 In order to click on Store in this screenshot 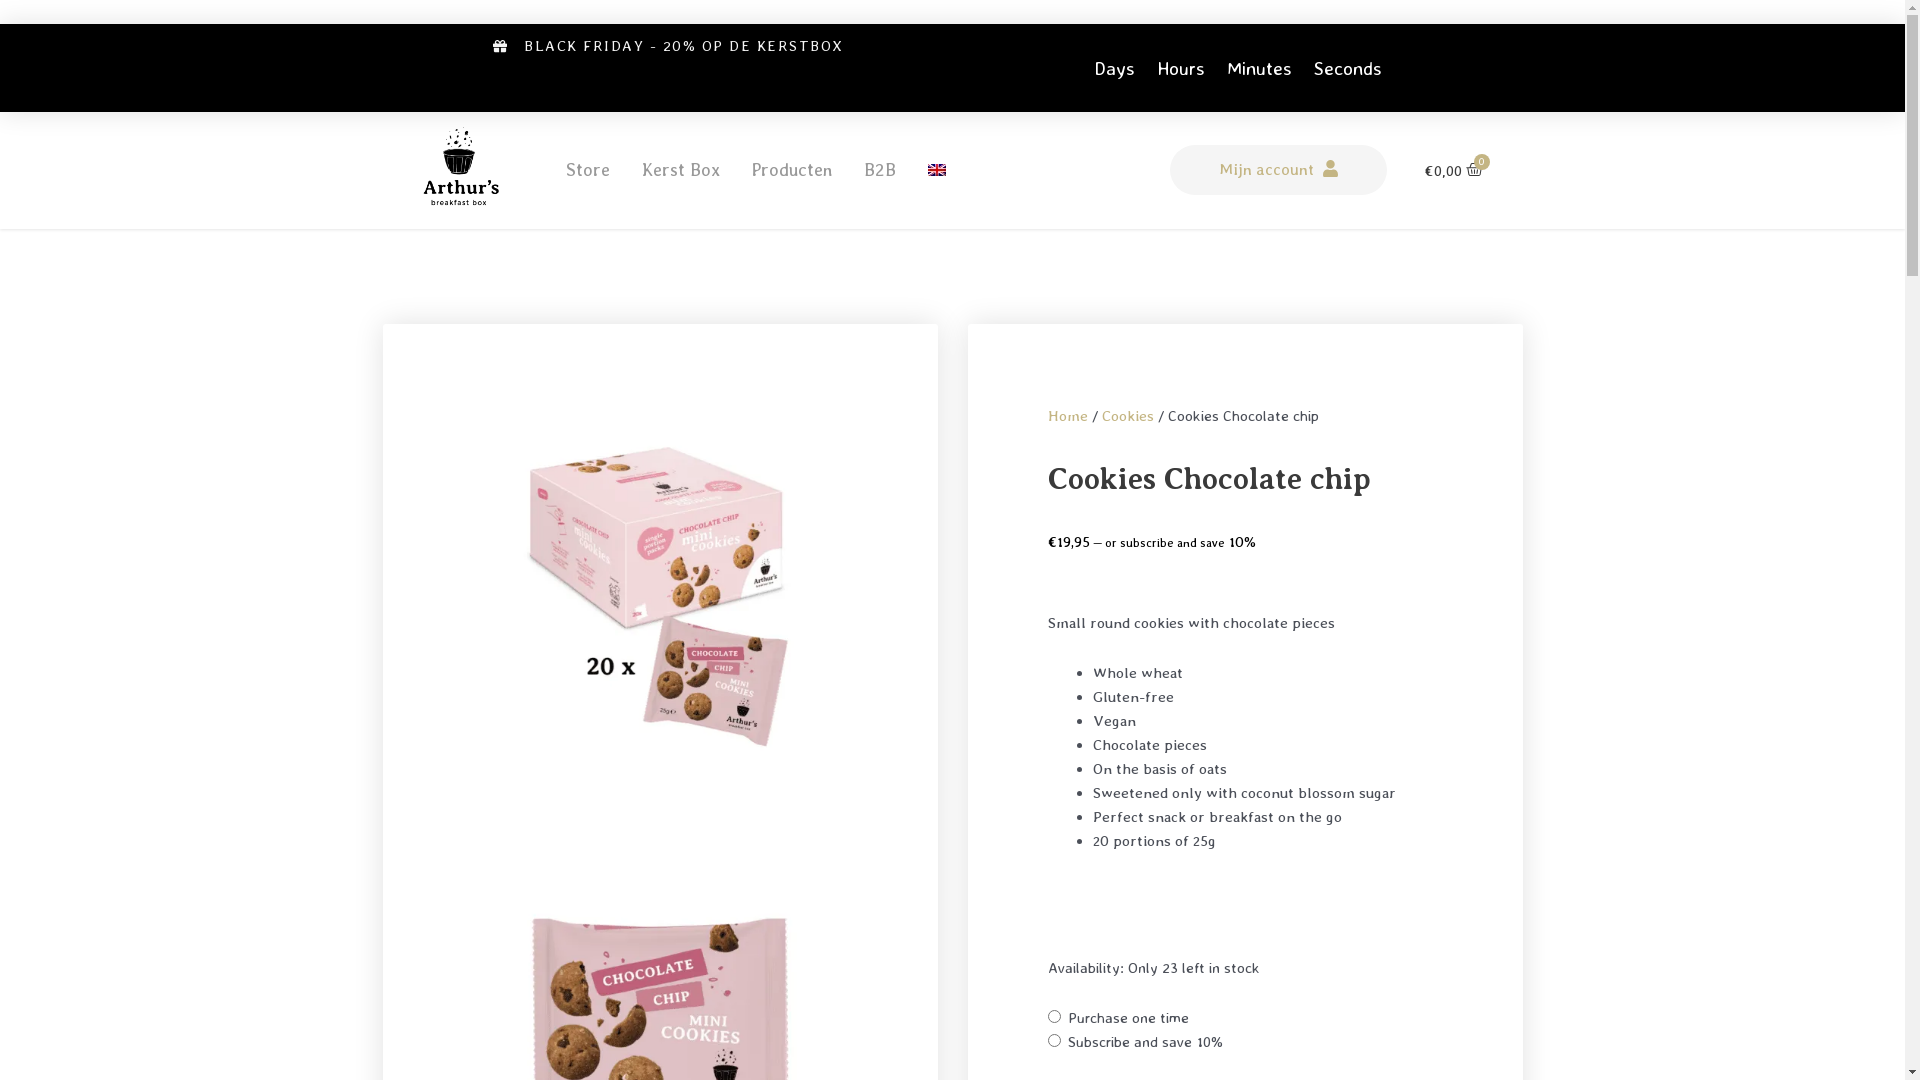, I will do `click(588, 170)`.